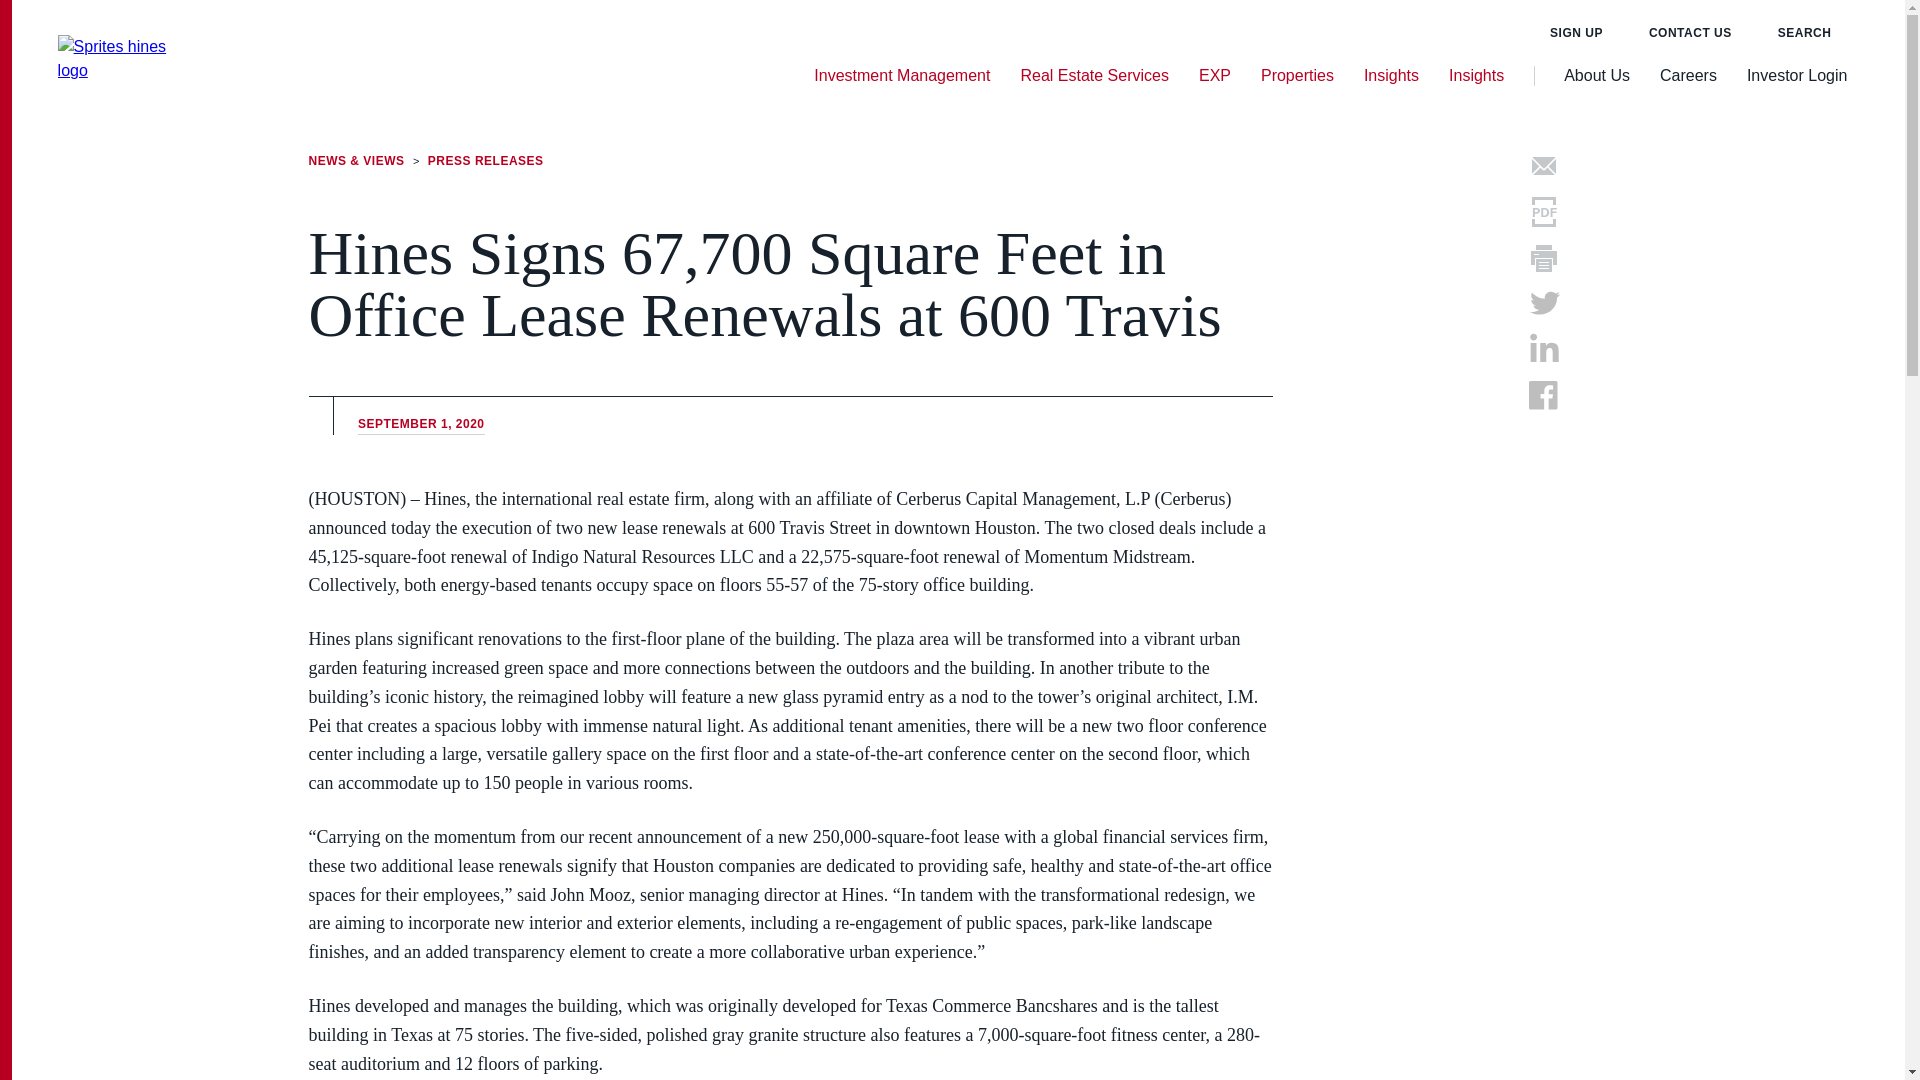 This screenshot has width=1920, height=1080. I want to click on SEARCH, so click(1812, 32).